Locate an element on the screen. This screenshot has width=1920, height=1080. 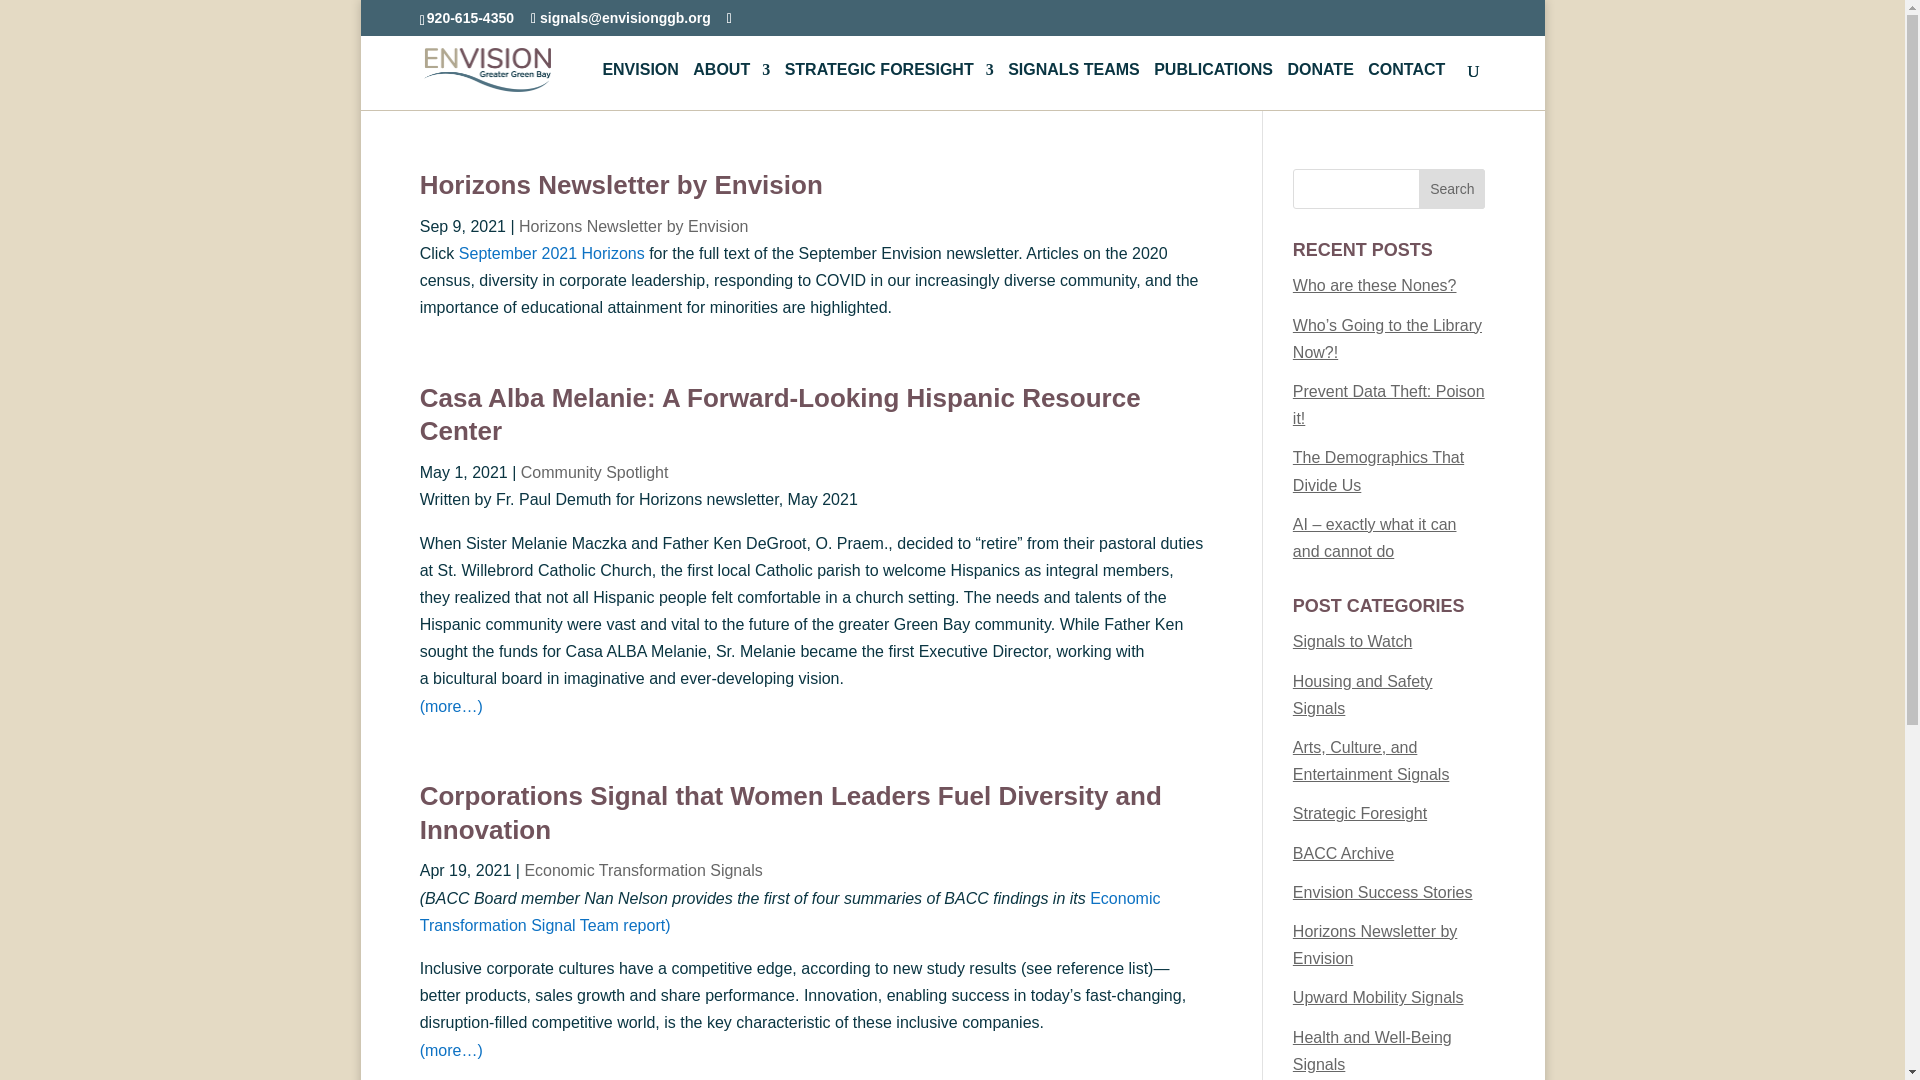
DONATE is located at coordinates (1320, 86).